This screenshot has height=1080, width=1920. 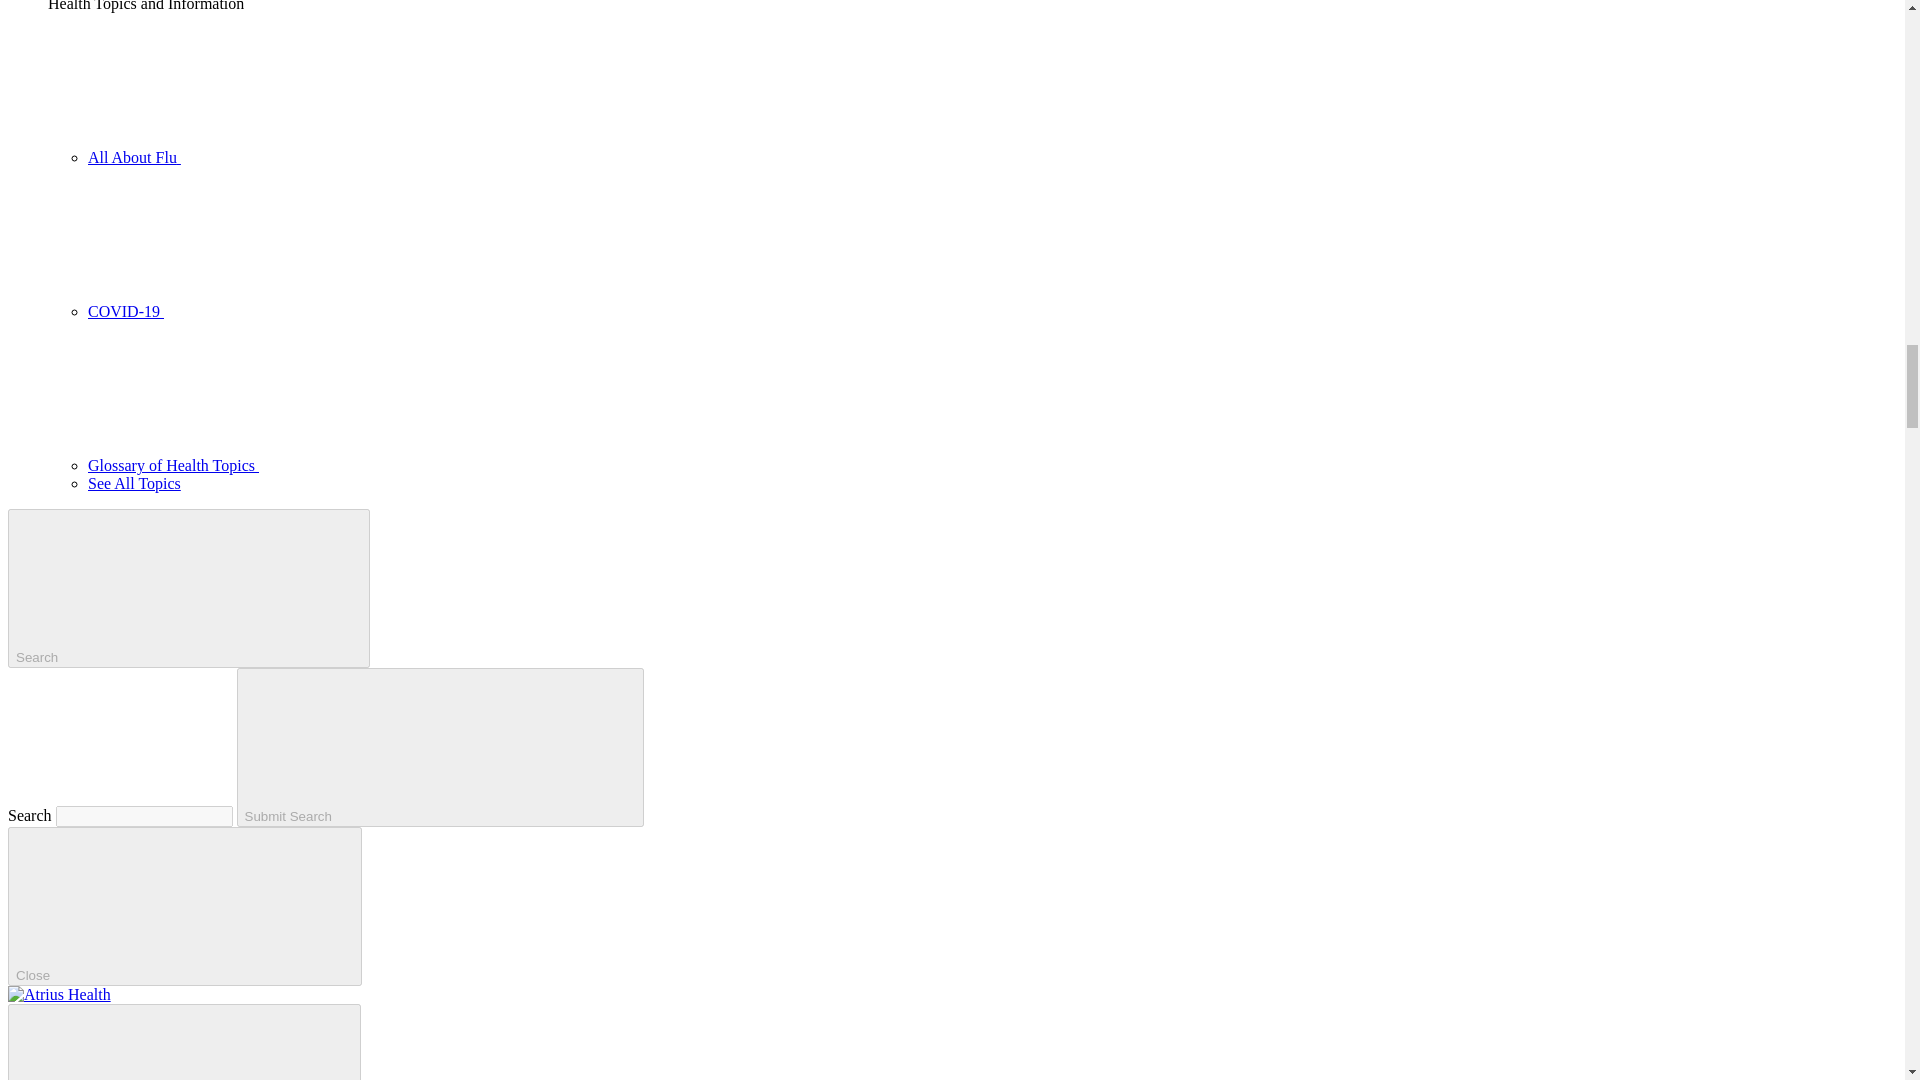 What do you see at coordinates (184, 906) in the screenshot?
I see `Close` at bounding box center [184, 906].